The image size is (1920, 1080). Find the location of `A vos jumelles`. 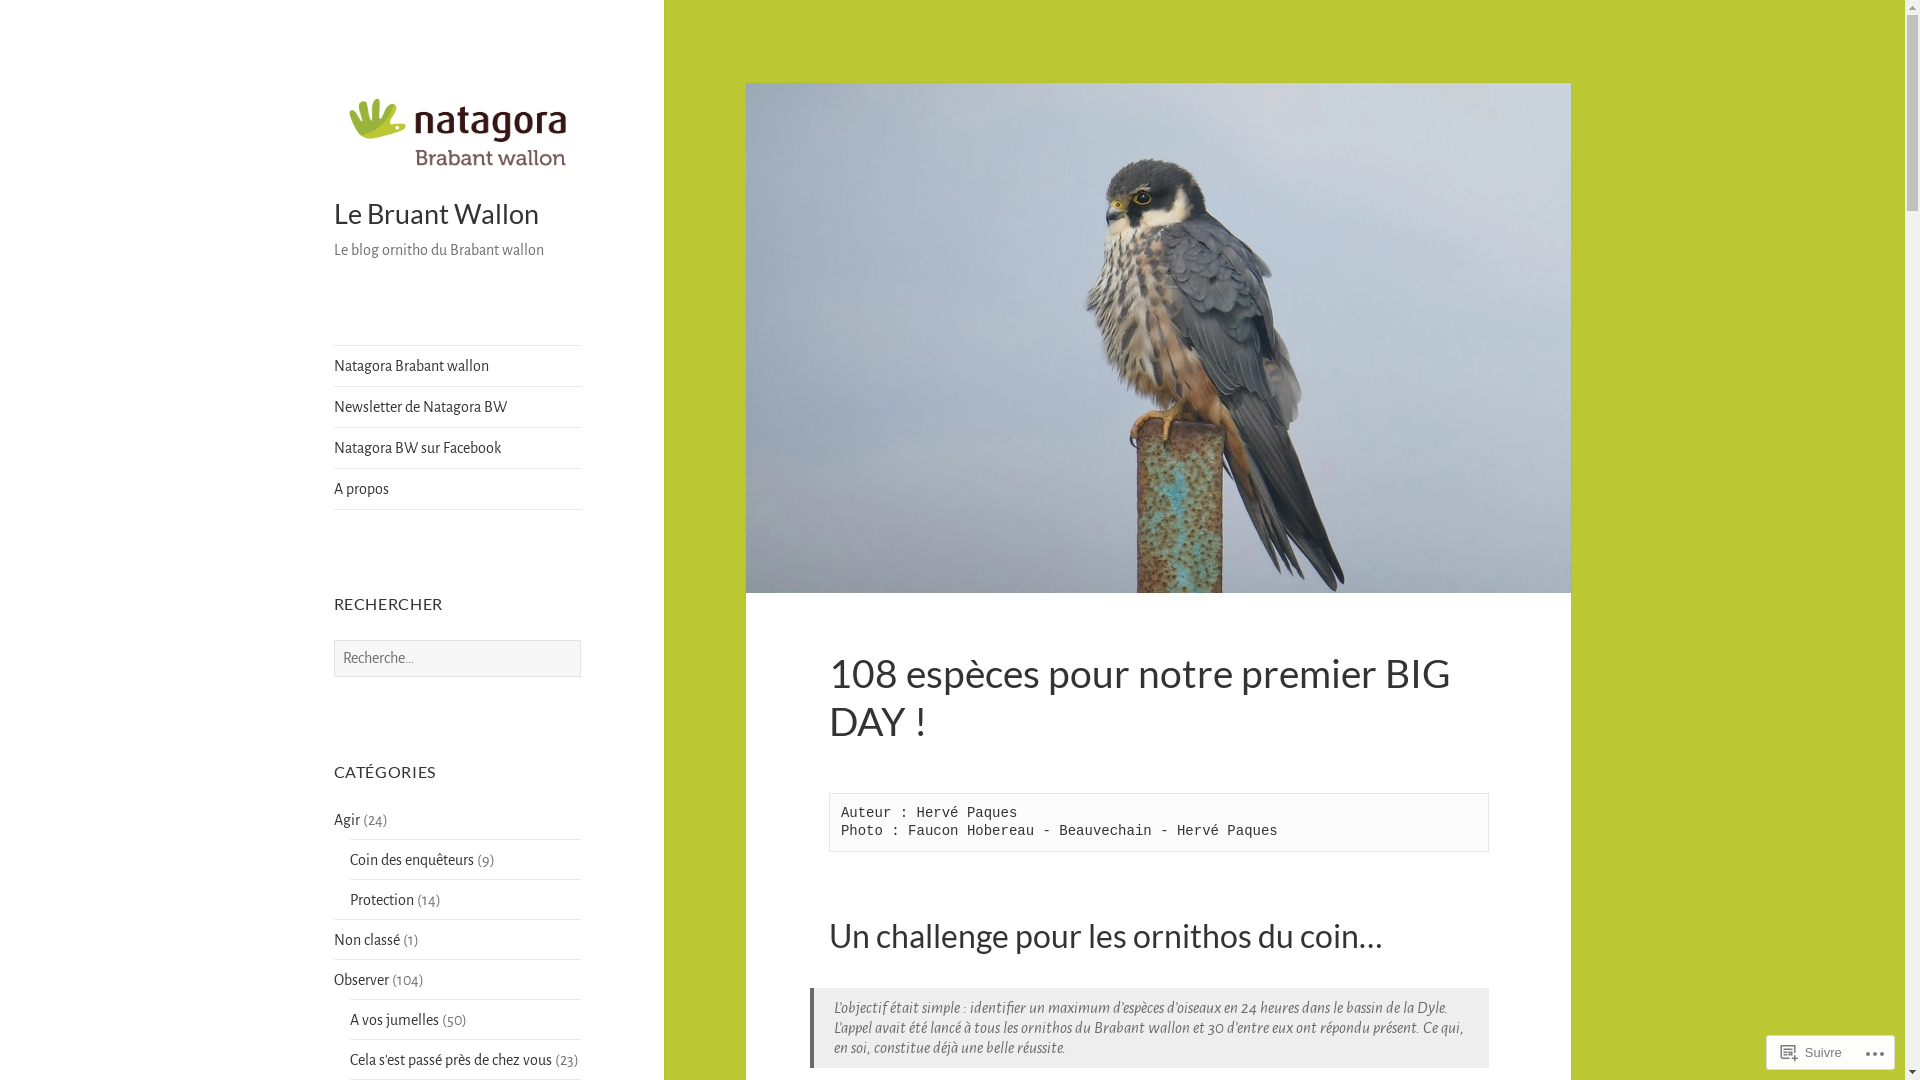

A vos jumelles is located at coordinates (394, 1020).